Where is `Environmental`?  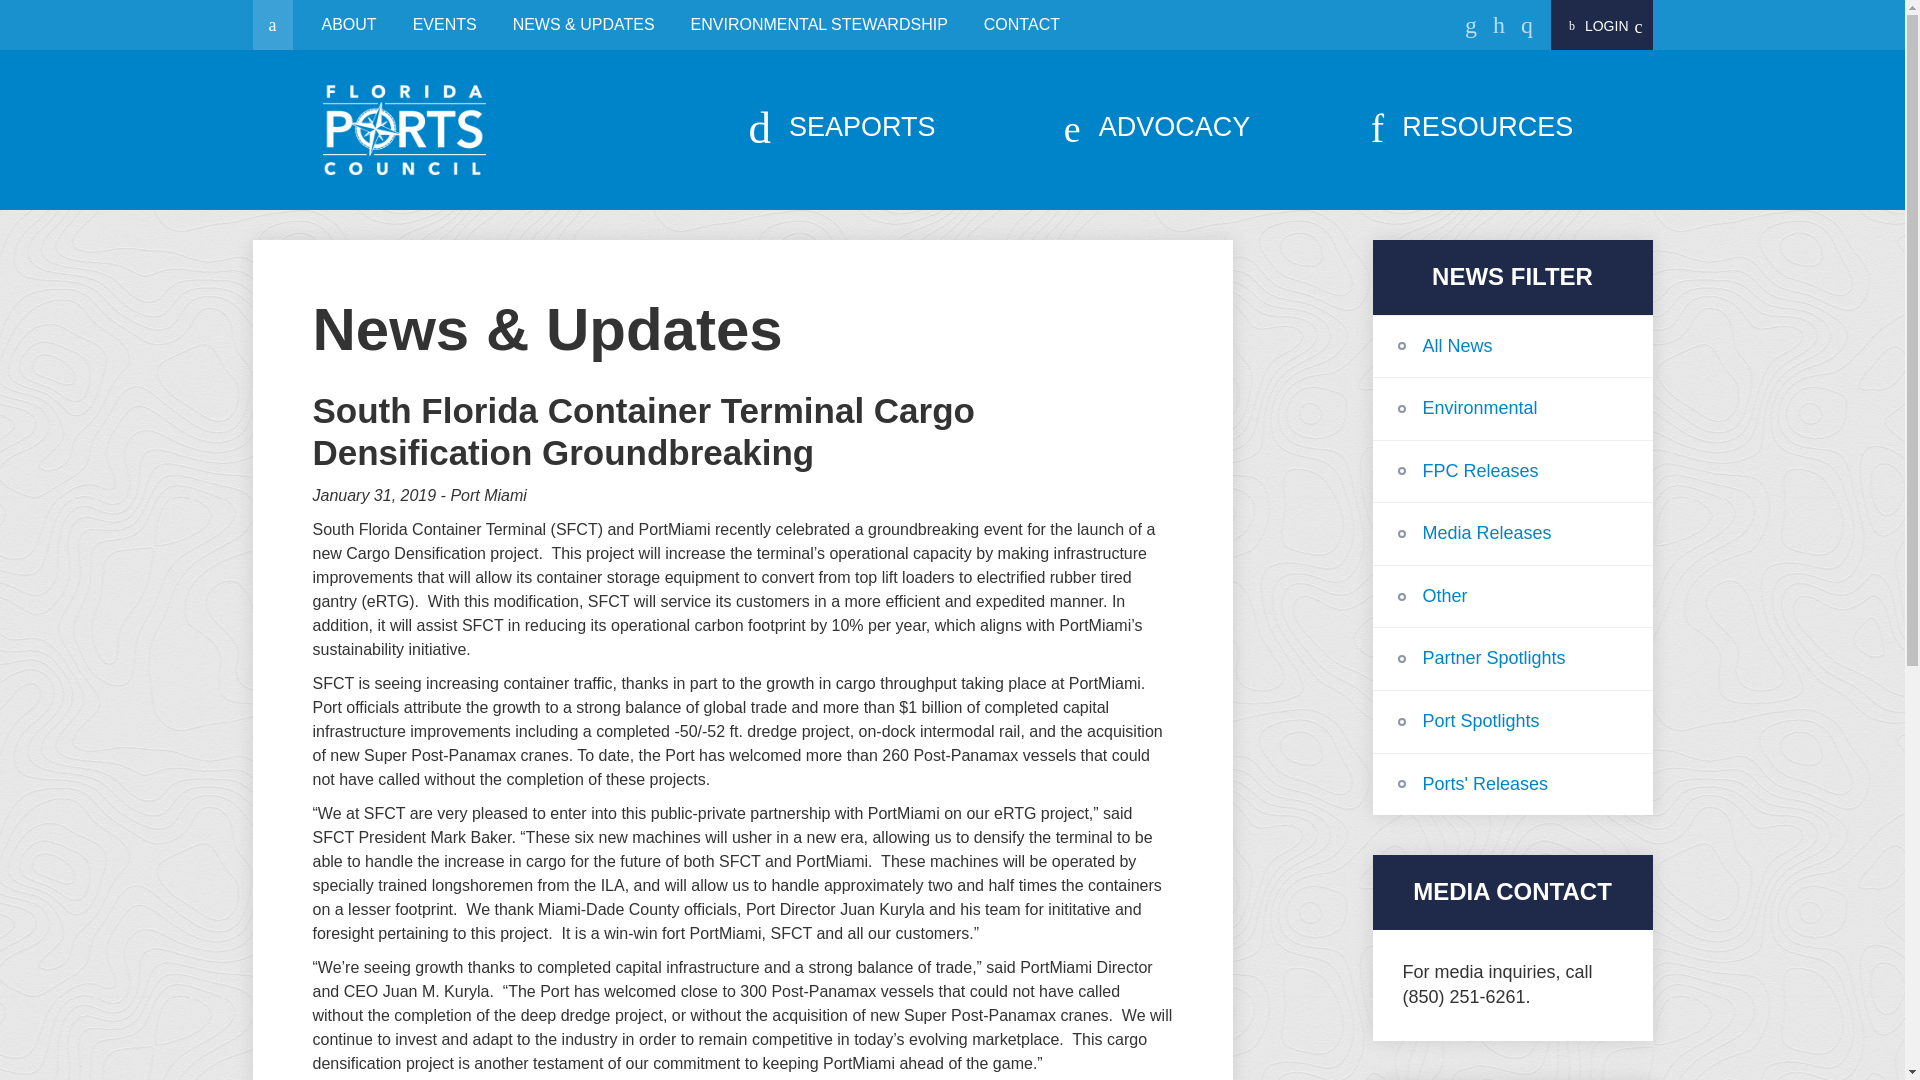
Environmental is located at coordinates (1512, 408).